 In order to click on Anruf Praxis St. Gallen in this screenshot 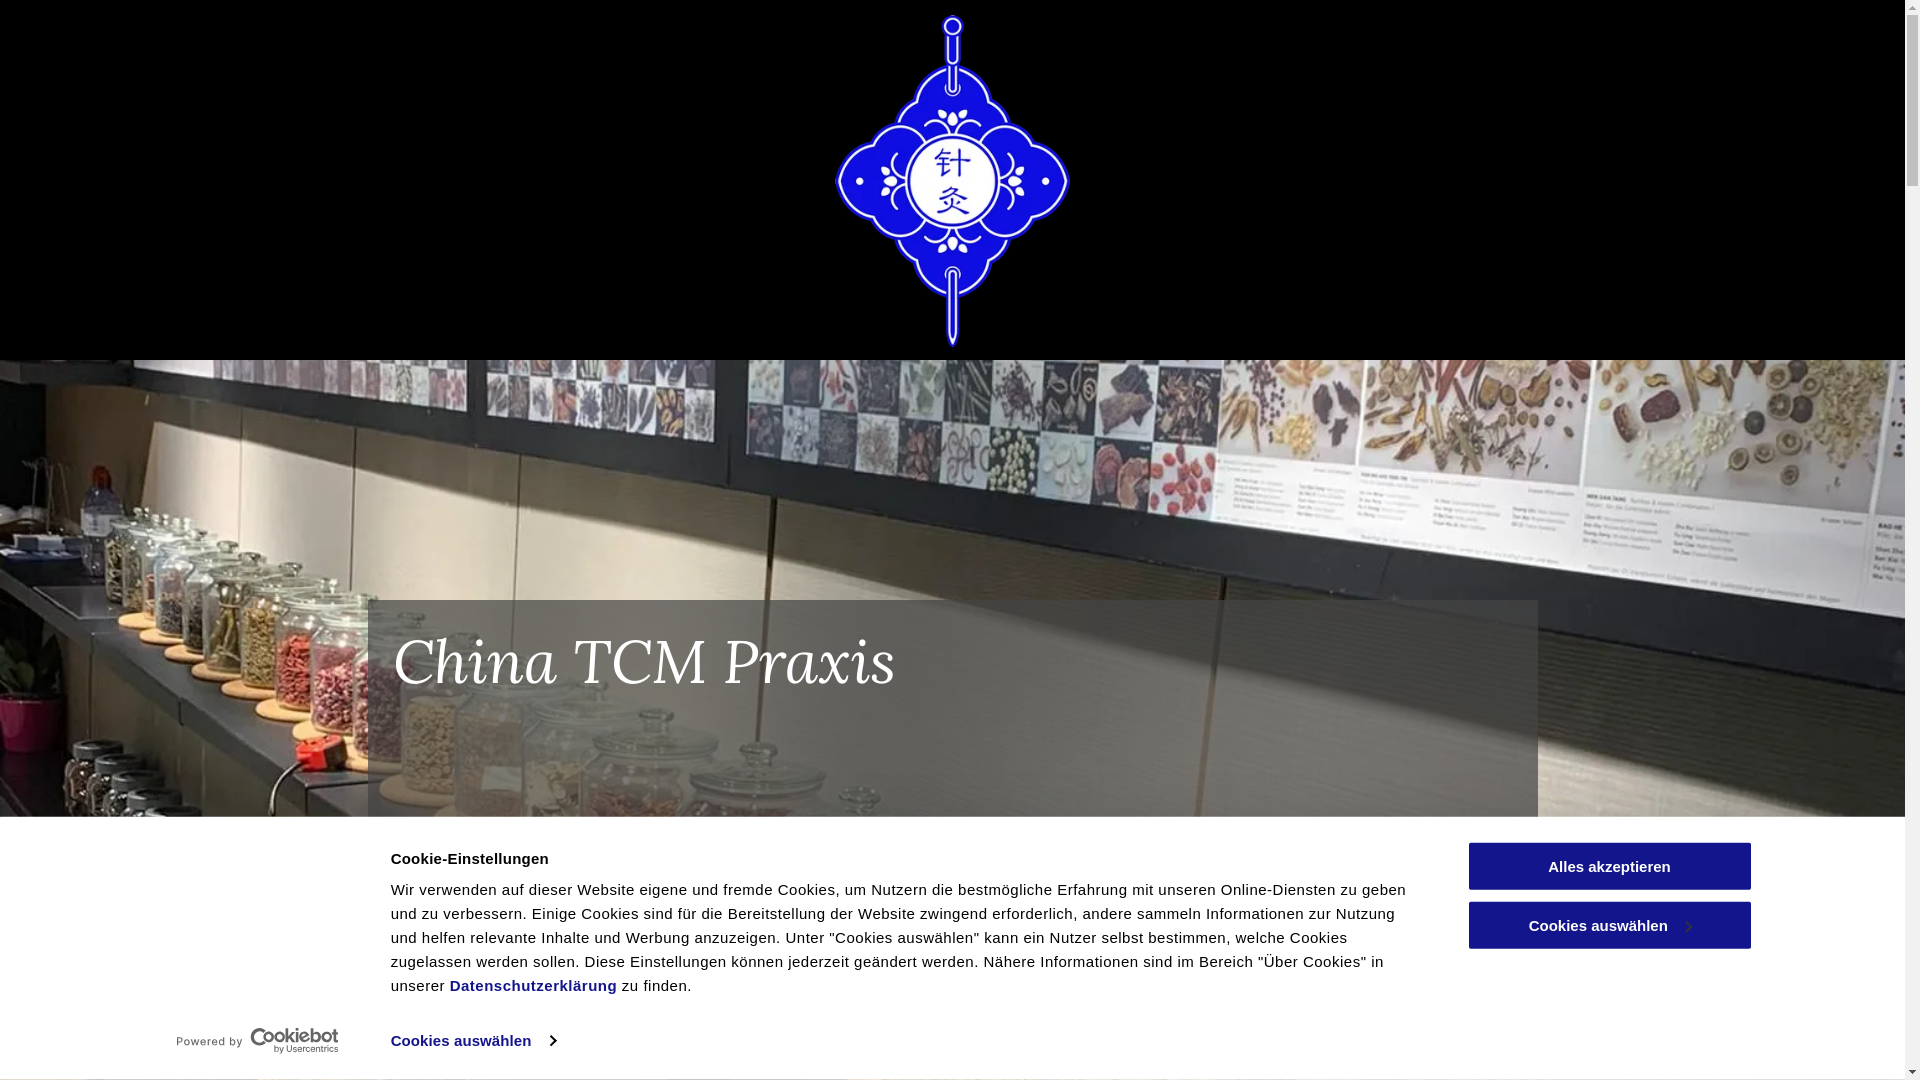, I will do `click(540, 978)`.